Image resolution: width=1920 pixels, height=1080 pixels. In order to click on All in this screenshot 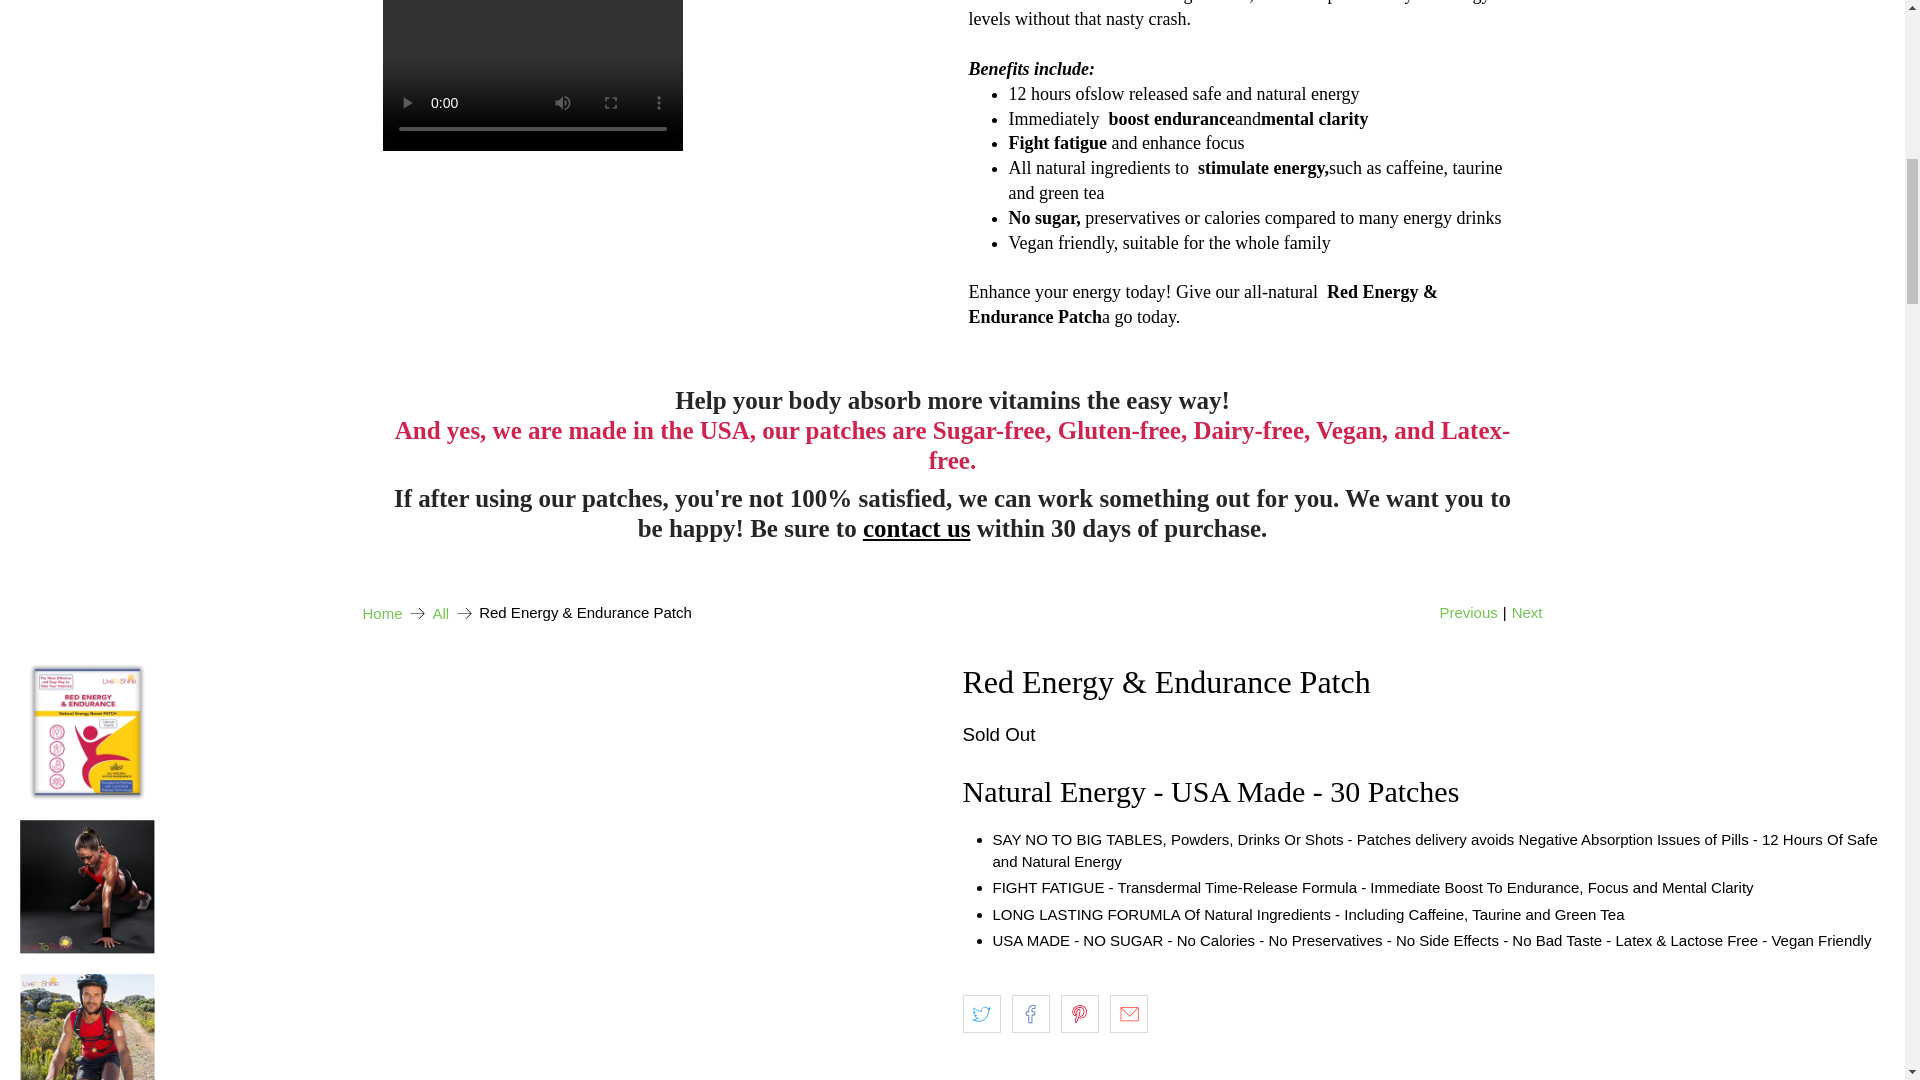, I will do `click(441, 613)`.